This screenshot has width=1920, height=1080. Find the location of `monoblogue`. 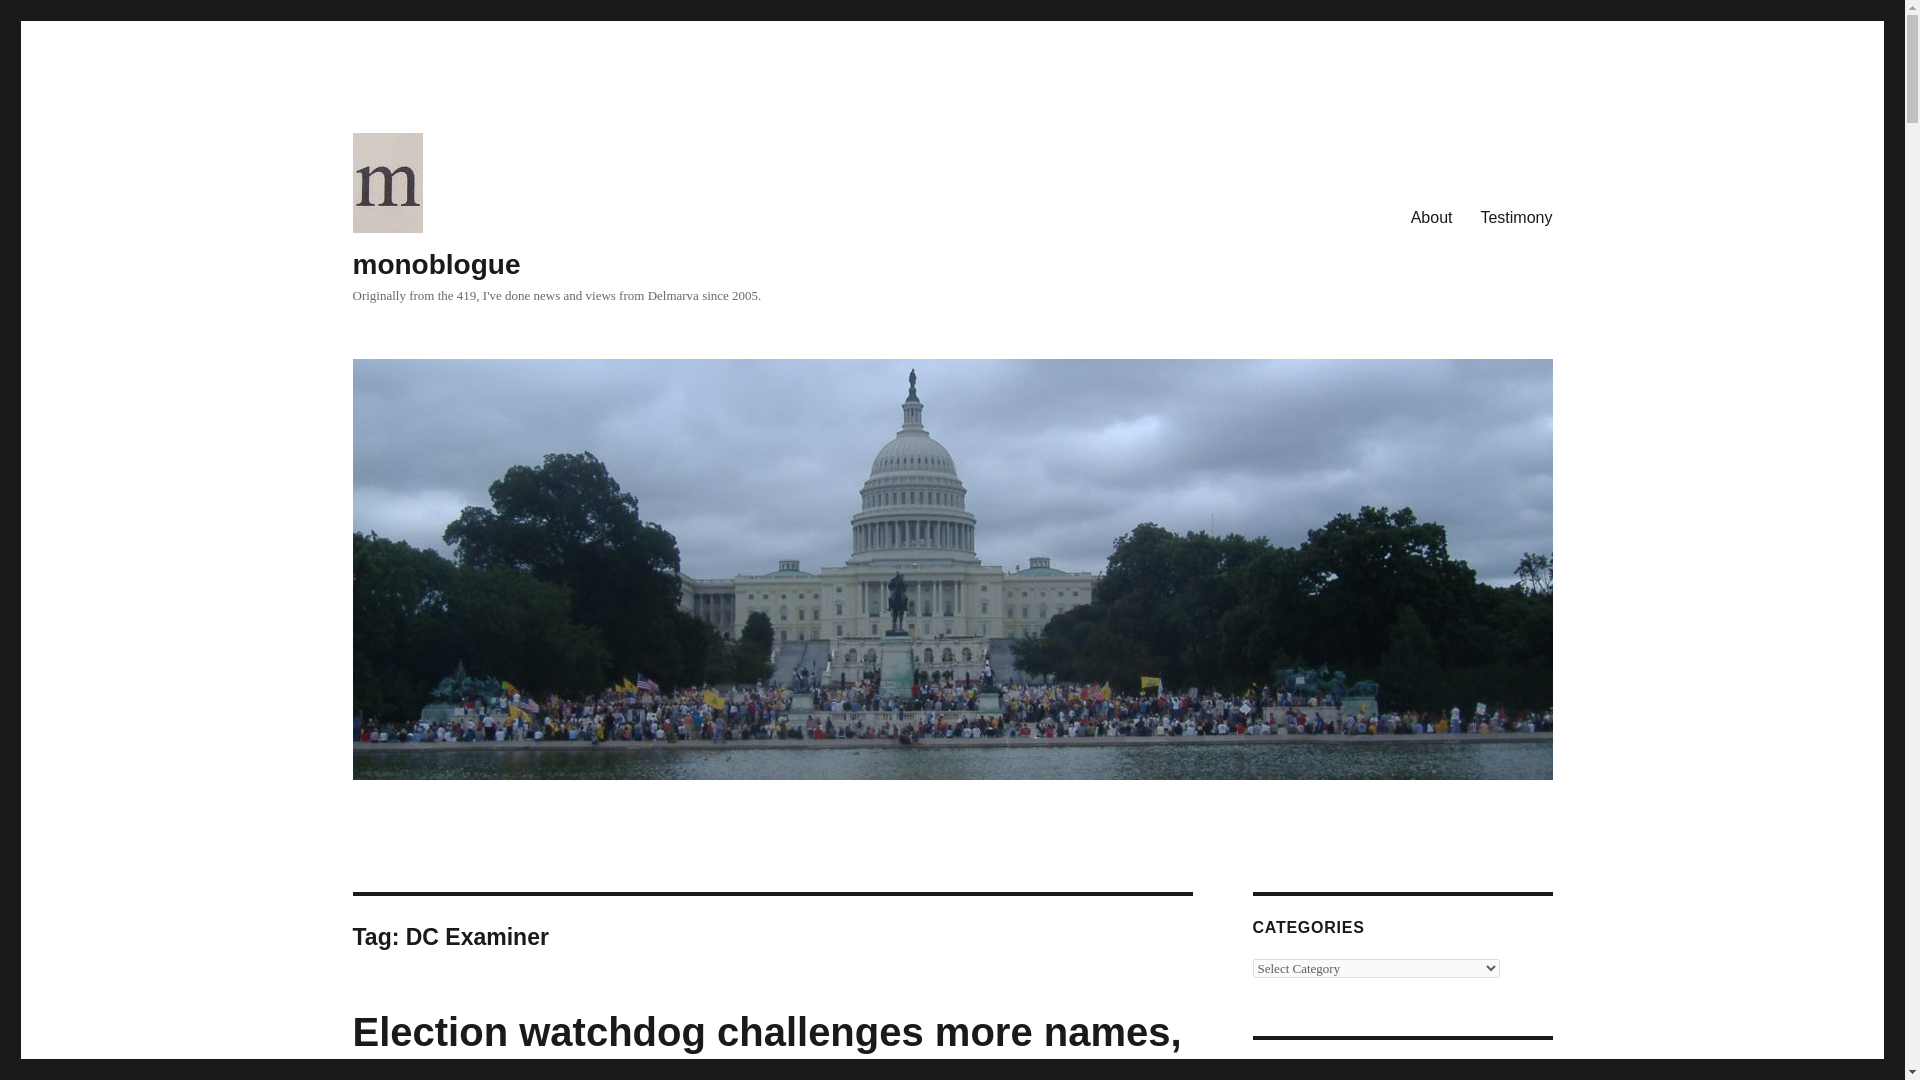

monoblogue is located at coordinates (436, 264).